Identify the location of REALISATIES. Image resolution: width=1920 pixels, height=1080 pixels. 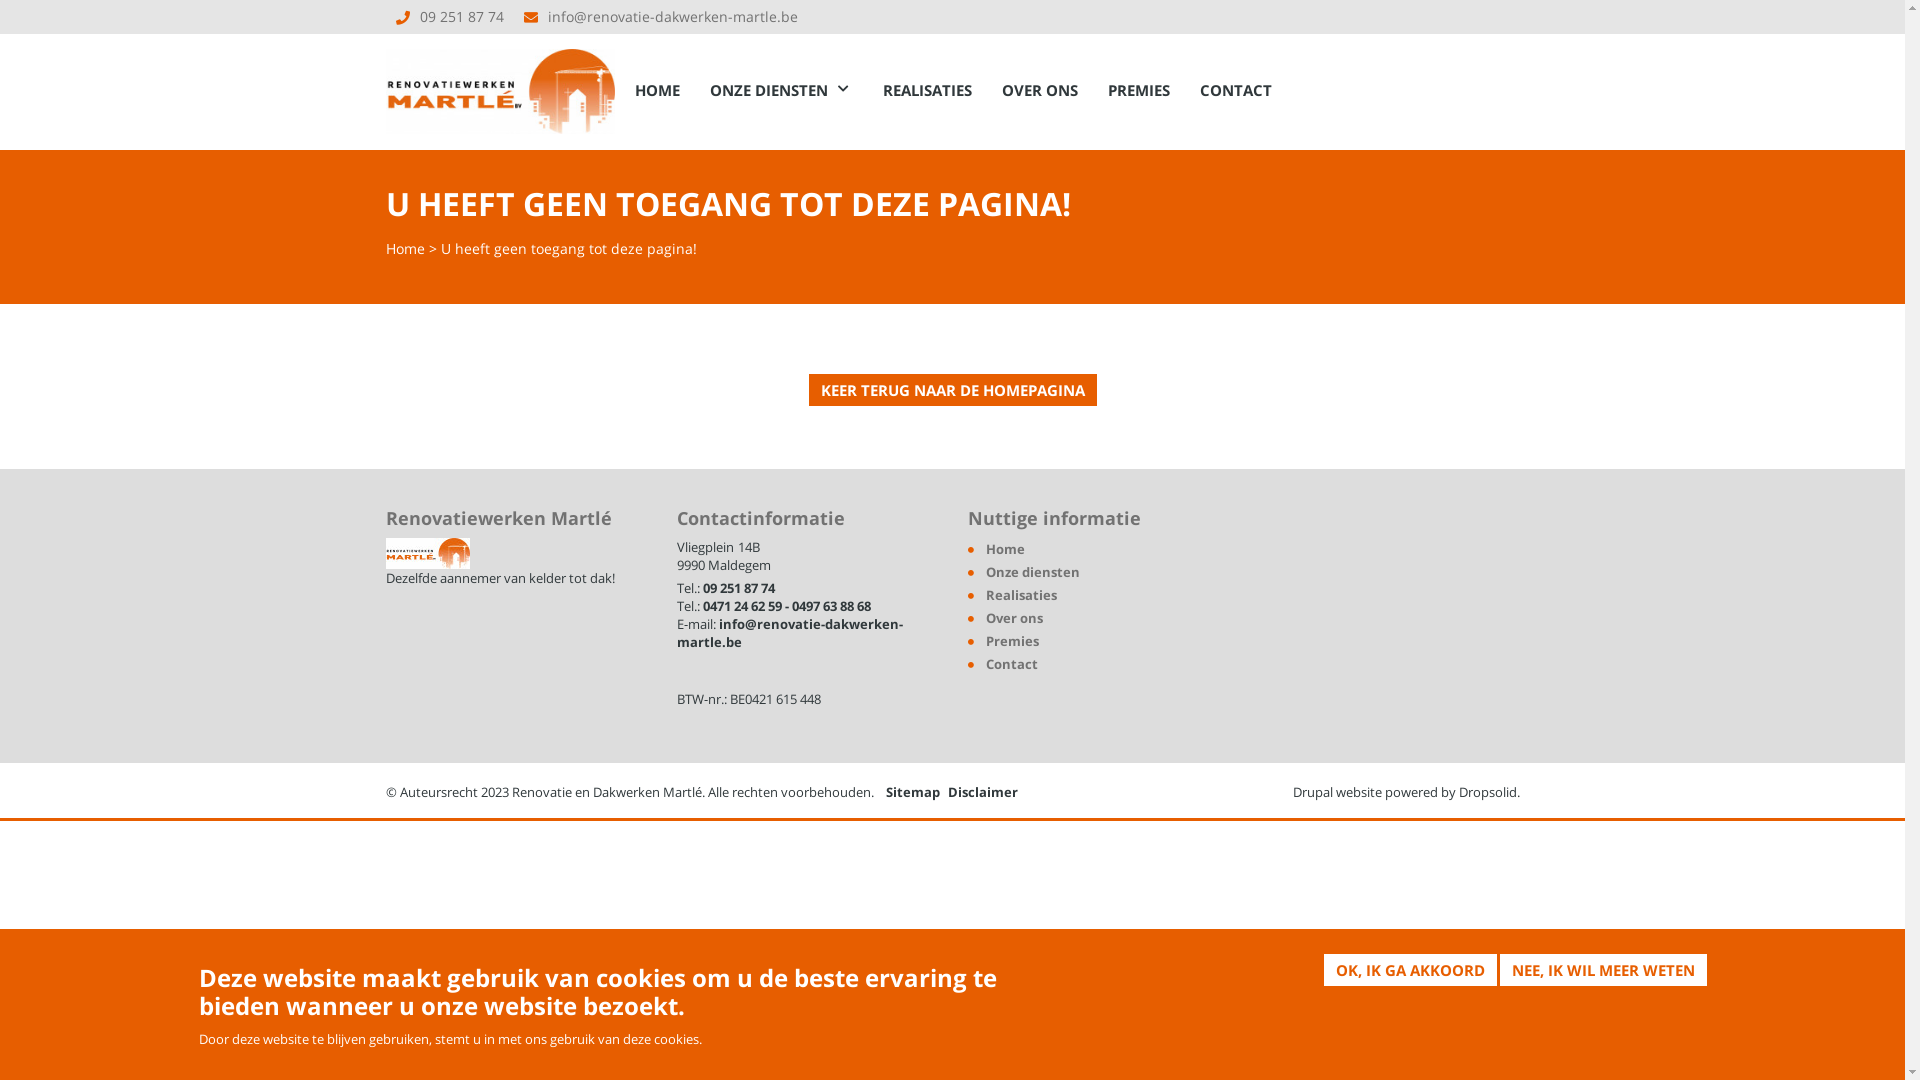
(928, 90).